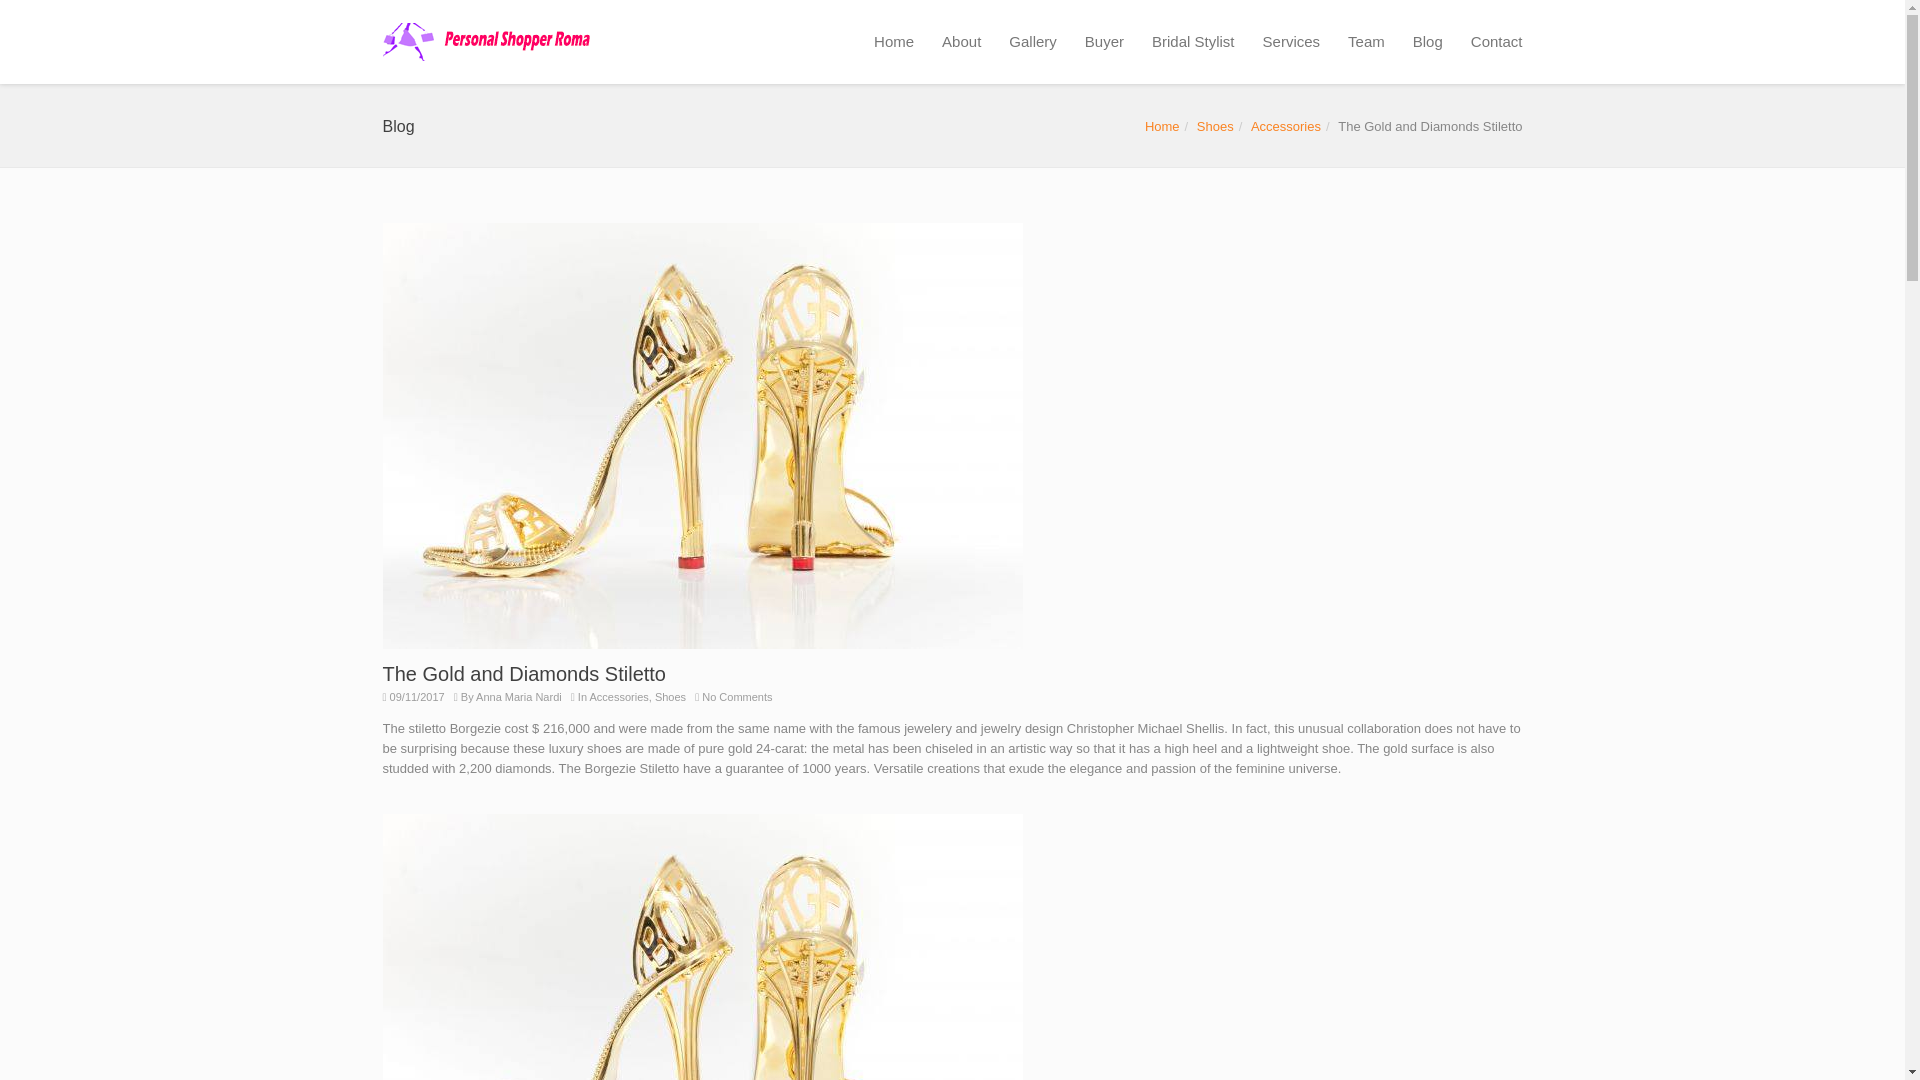 The image size is (1920, 1080). Describe the element at coordinates (702, 947) in the screenshot. I see `stiletto` at that location.